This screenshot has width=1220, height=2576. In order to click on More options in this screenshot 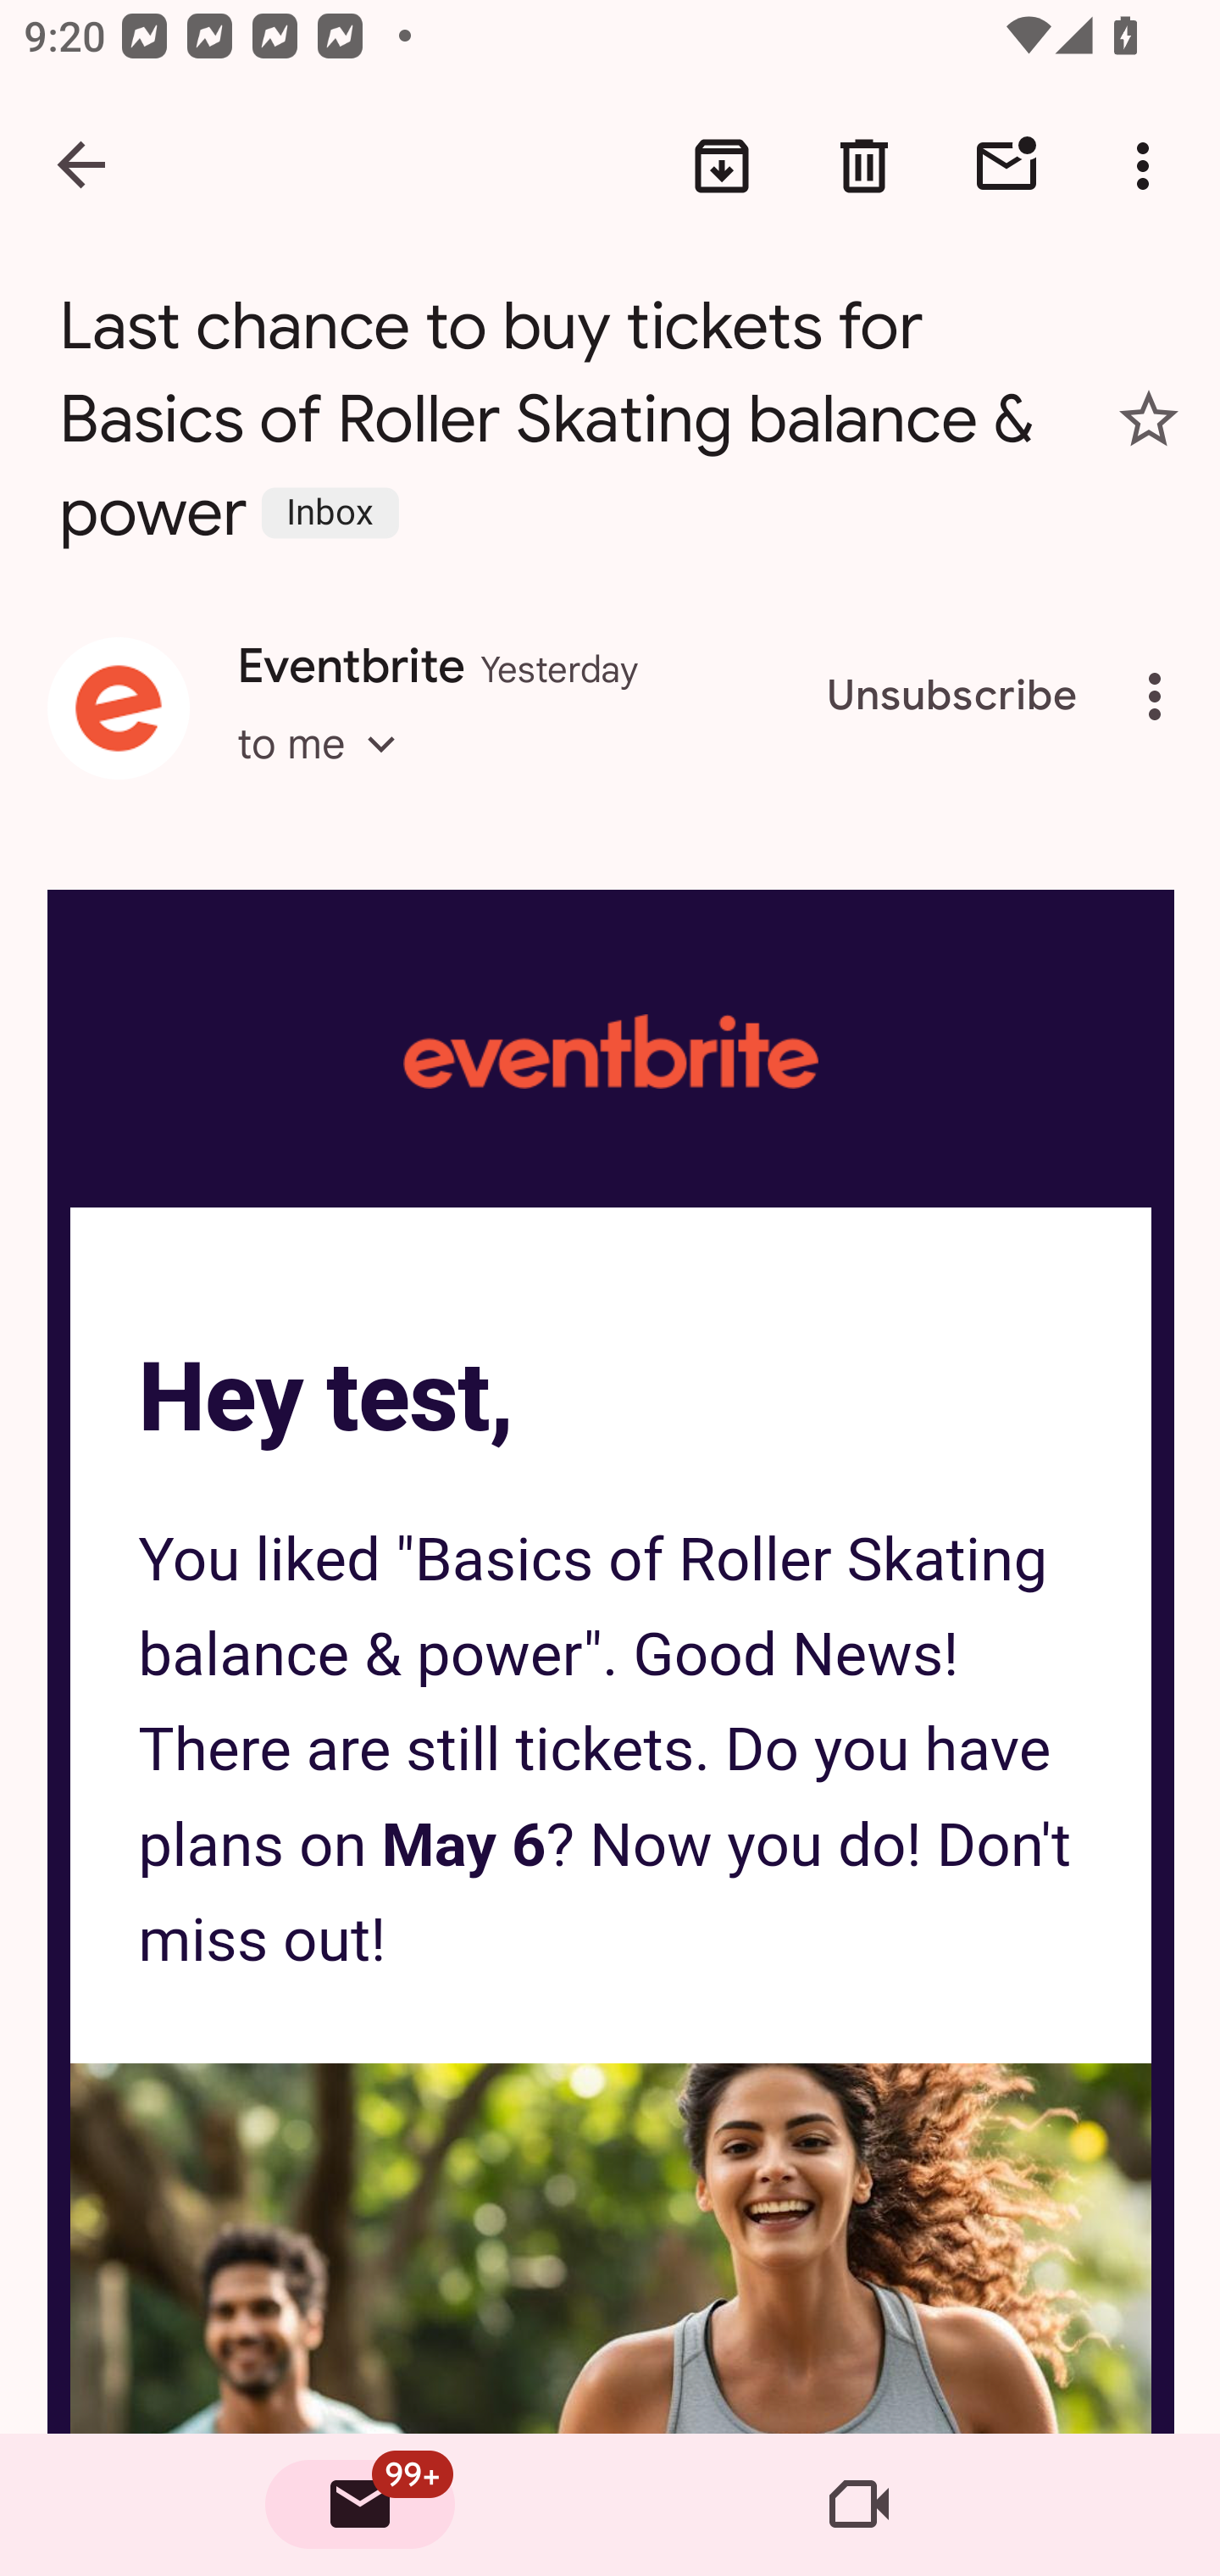, I will do `click(1161, 697)`.